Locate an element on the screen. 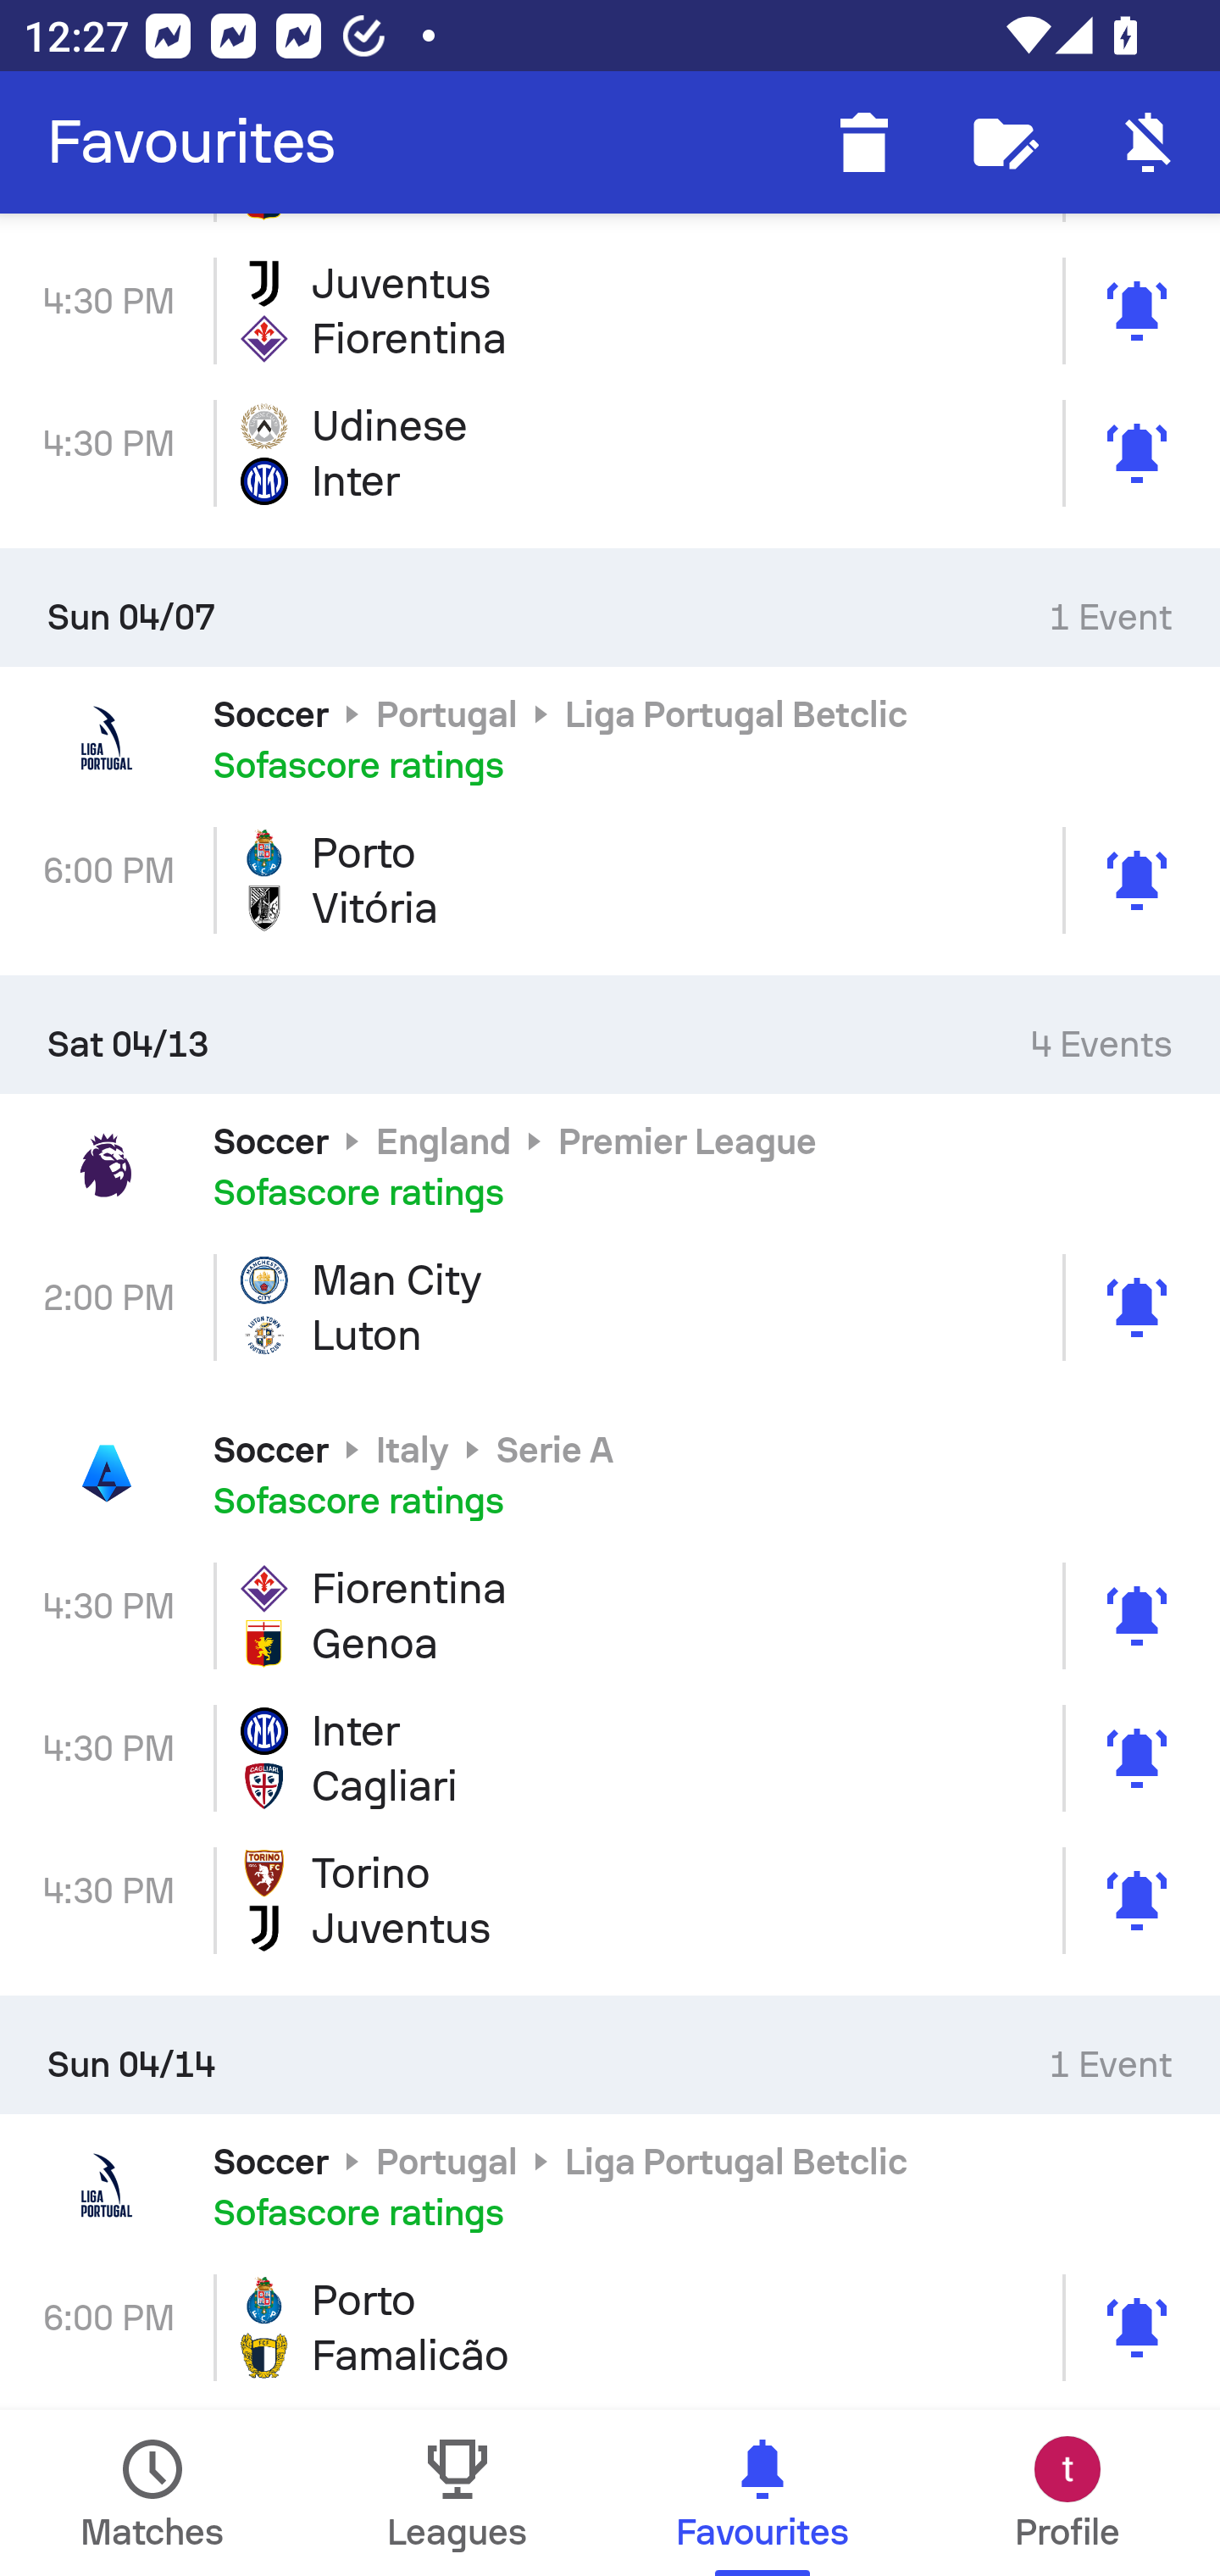 The image size is (1220, 2576). 6:00 PM Porto Famalicão is located at coordinates (610, 2327).